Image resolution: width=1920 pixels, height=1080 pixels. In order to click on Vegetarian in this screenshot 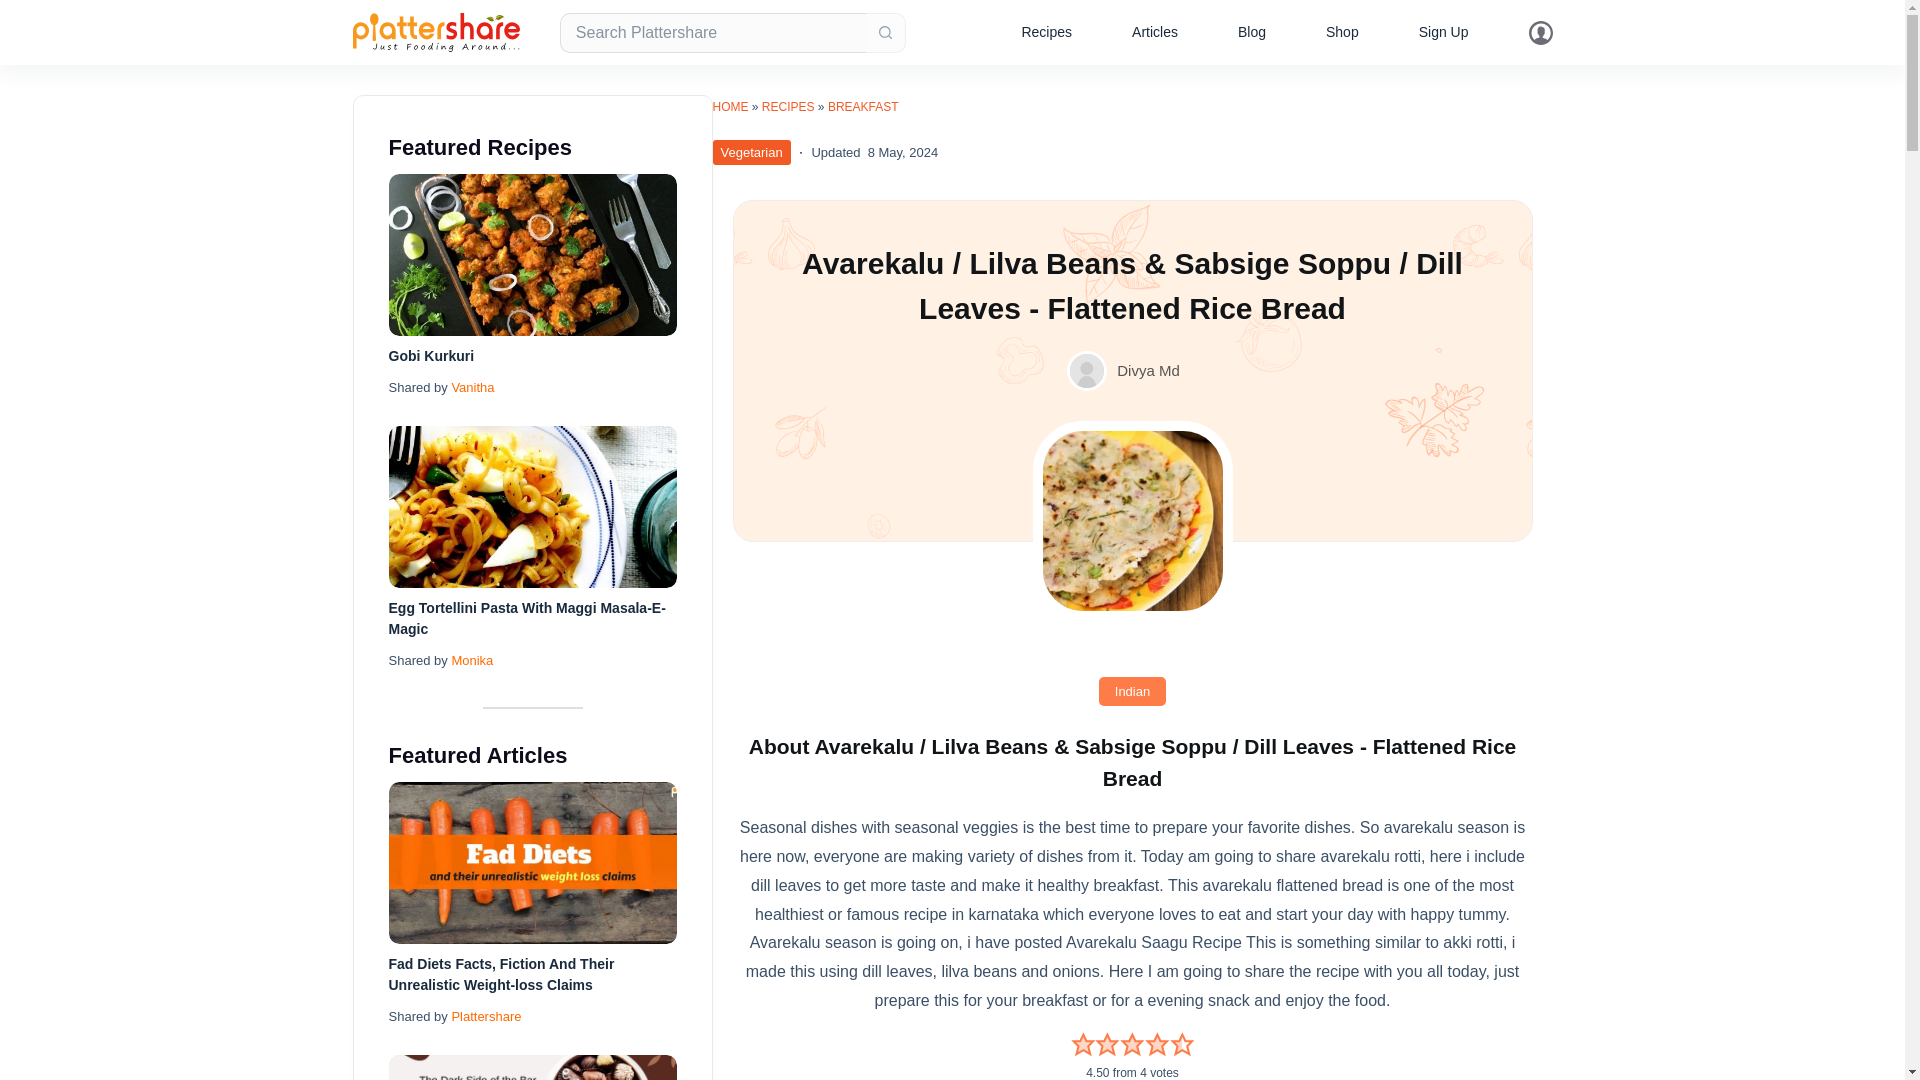, I will do `click(750, 152)`.